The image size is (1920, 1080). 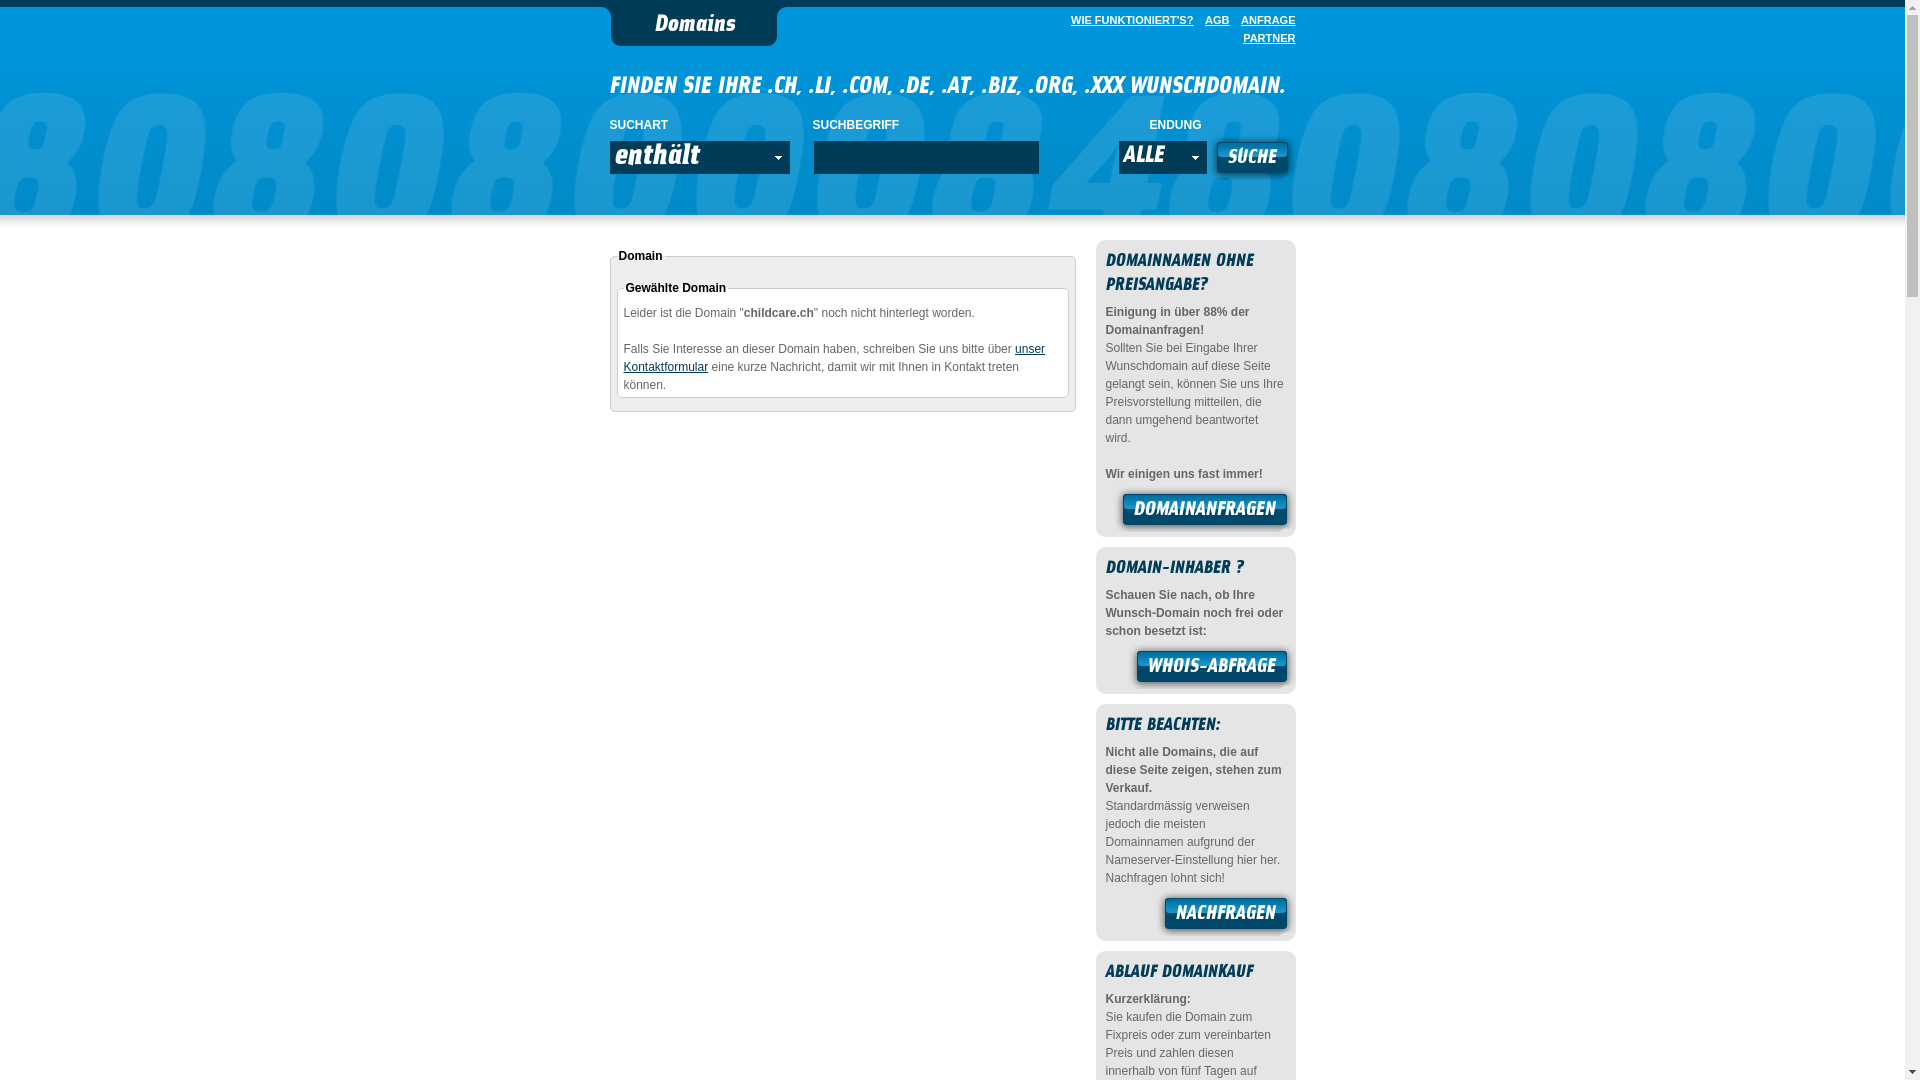 I want to click on NACHFRAGEN, so click(x=1226, y=916).